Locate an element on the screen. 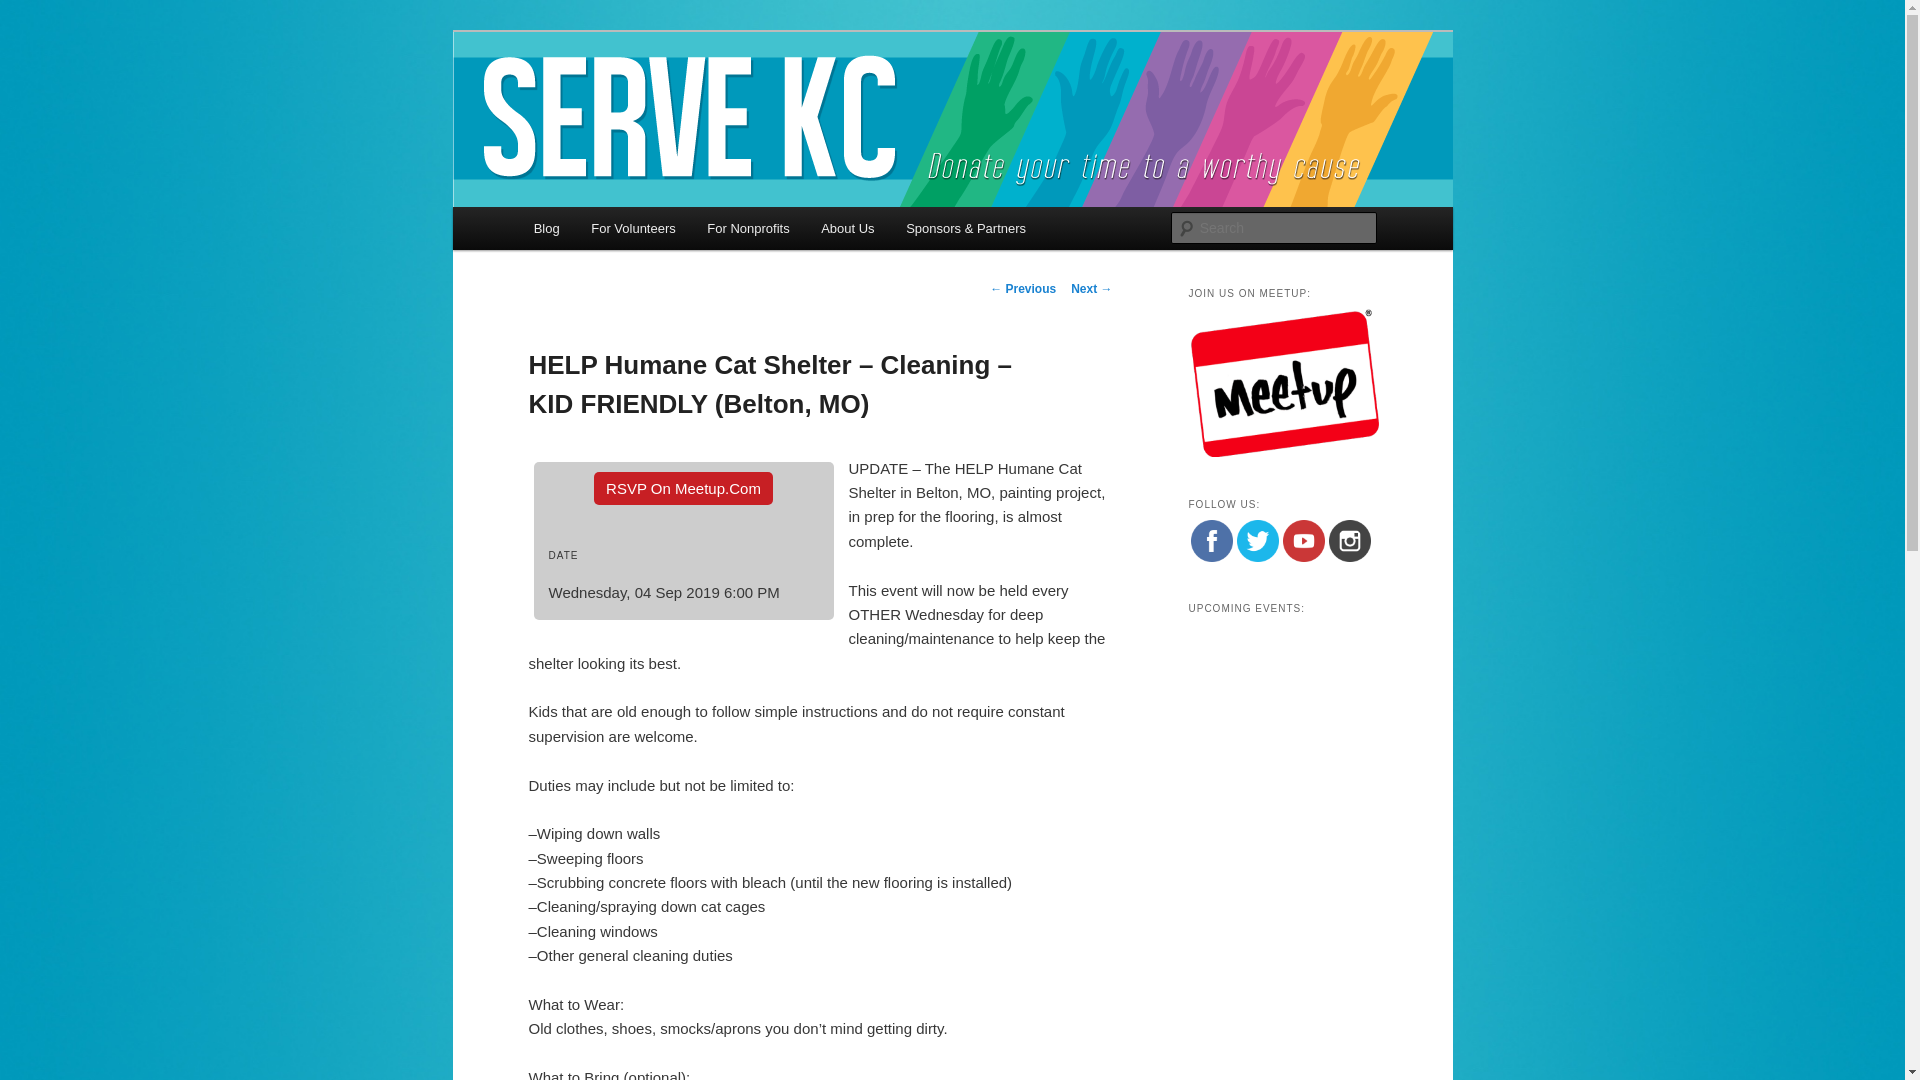 The height and width of the screenshot is (1080, 1920). For Volunteers is located at coordinates (632, 228).